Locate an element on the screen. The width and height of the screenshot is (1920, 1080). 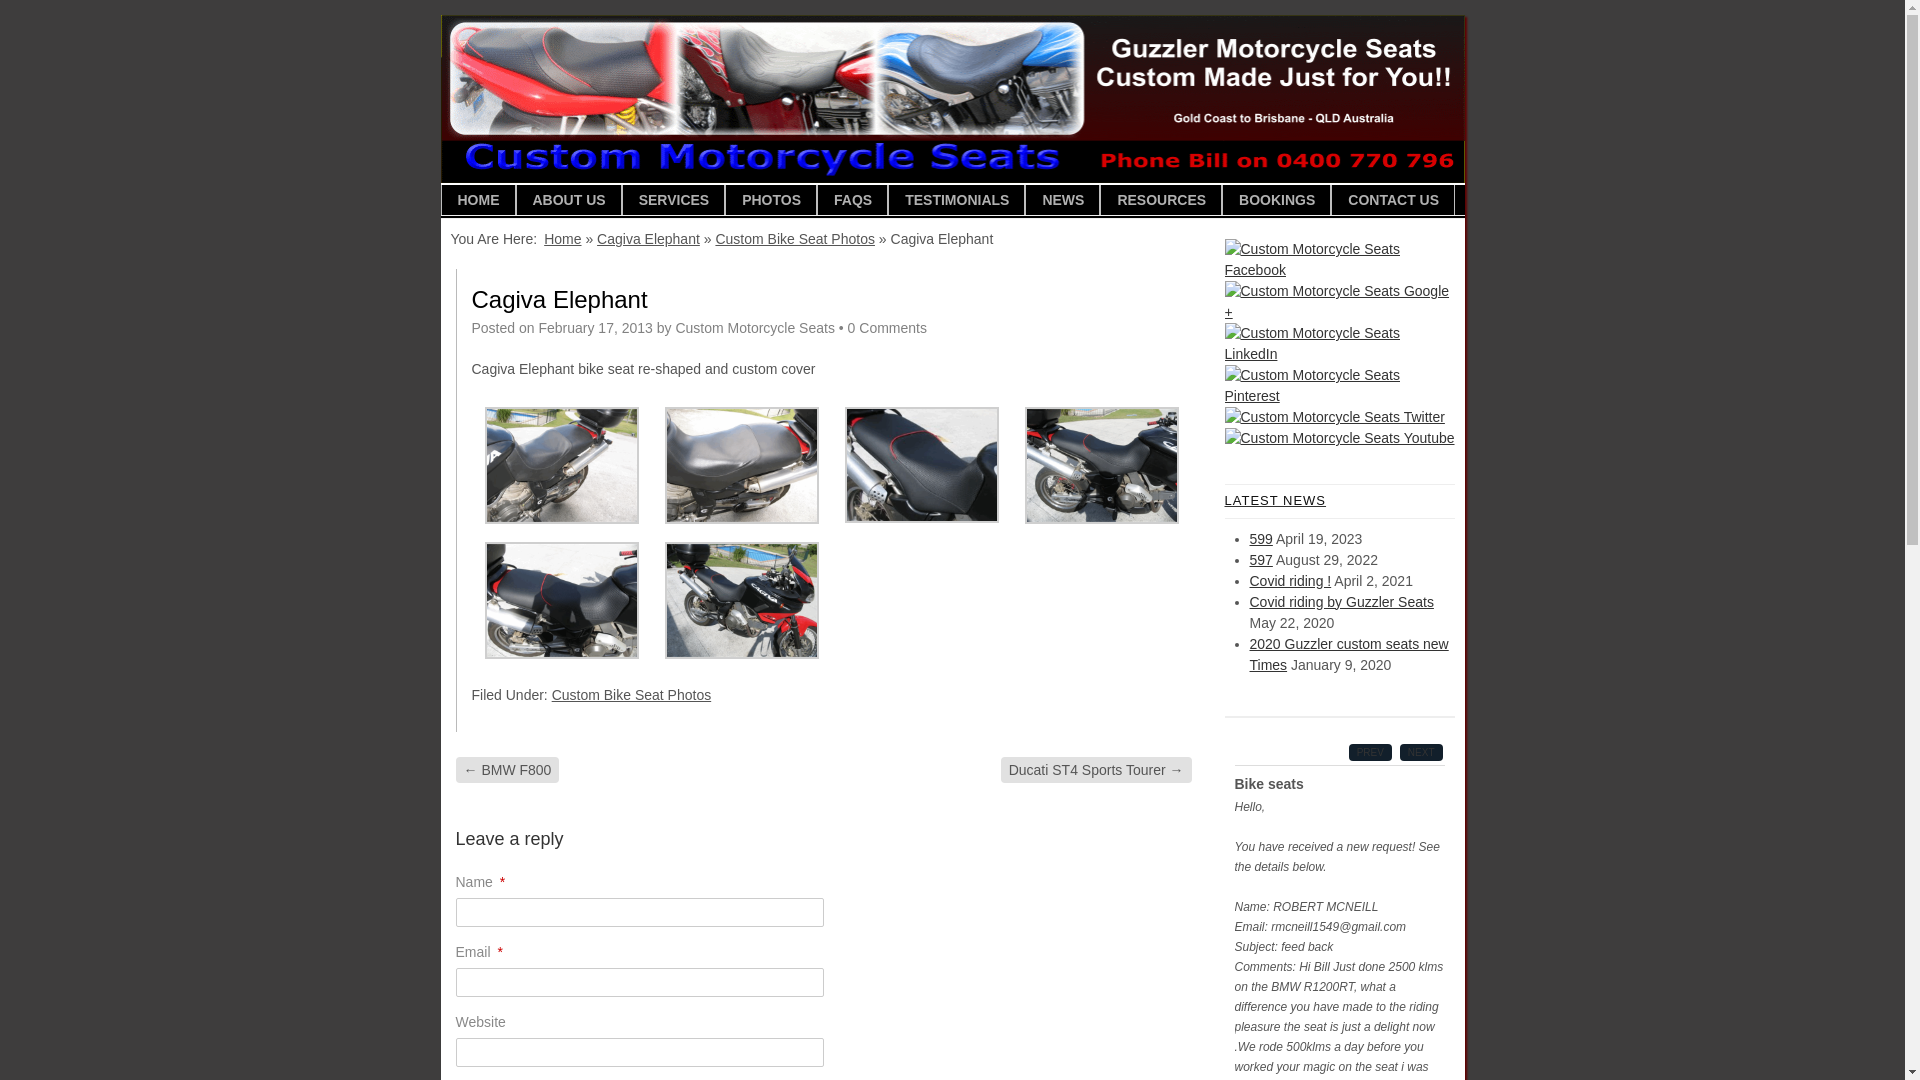
NEXT is located at coordinates (1422, 752).